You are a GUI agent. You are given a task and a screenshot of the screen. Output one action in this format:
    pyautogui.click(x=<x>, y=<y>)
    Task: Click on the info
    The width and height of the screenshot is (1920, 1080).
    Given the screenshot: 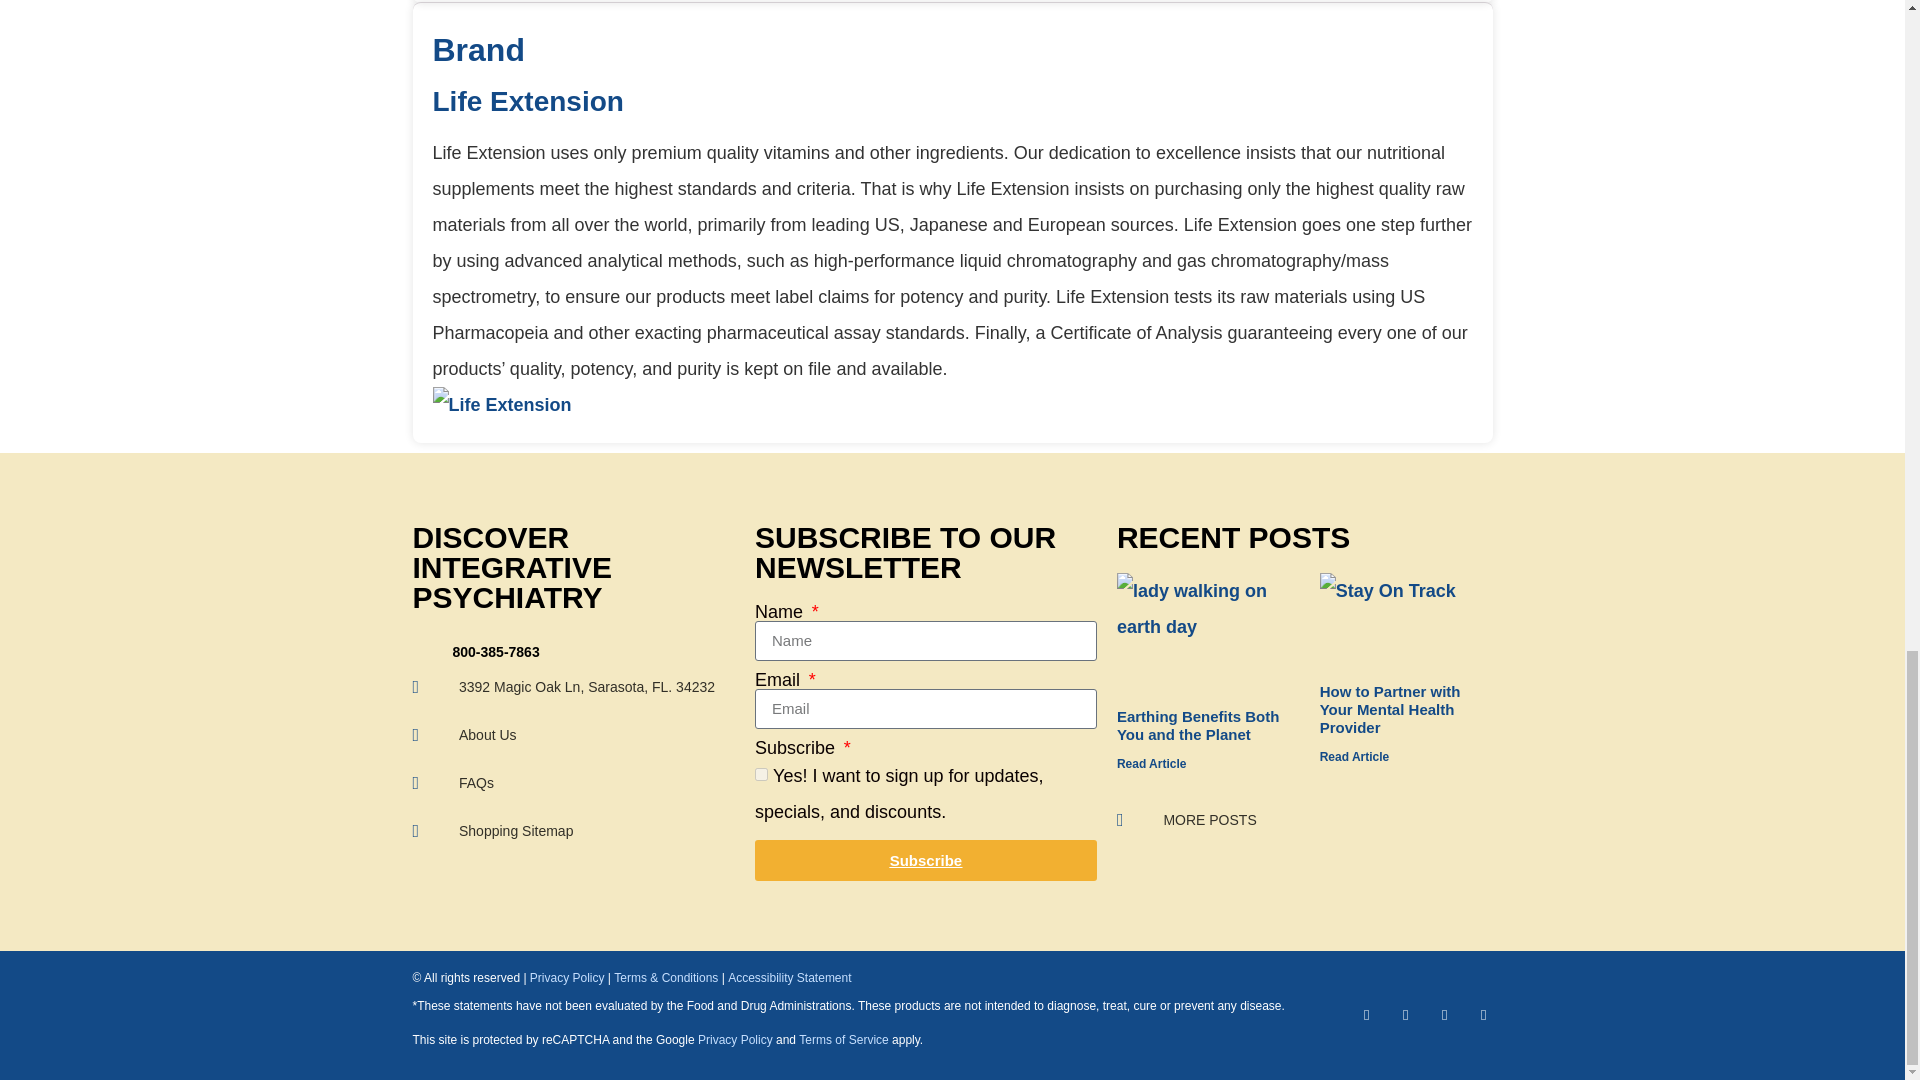 What is the action you would take?
    pyautogui.click(x=574, y=734)
    